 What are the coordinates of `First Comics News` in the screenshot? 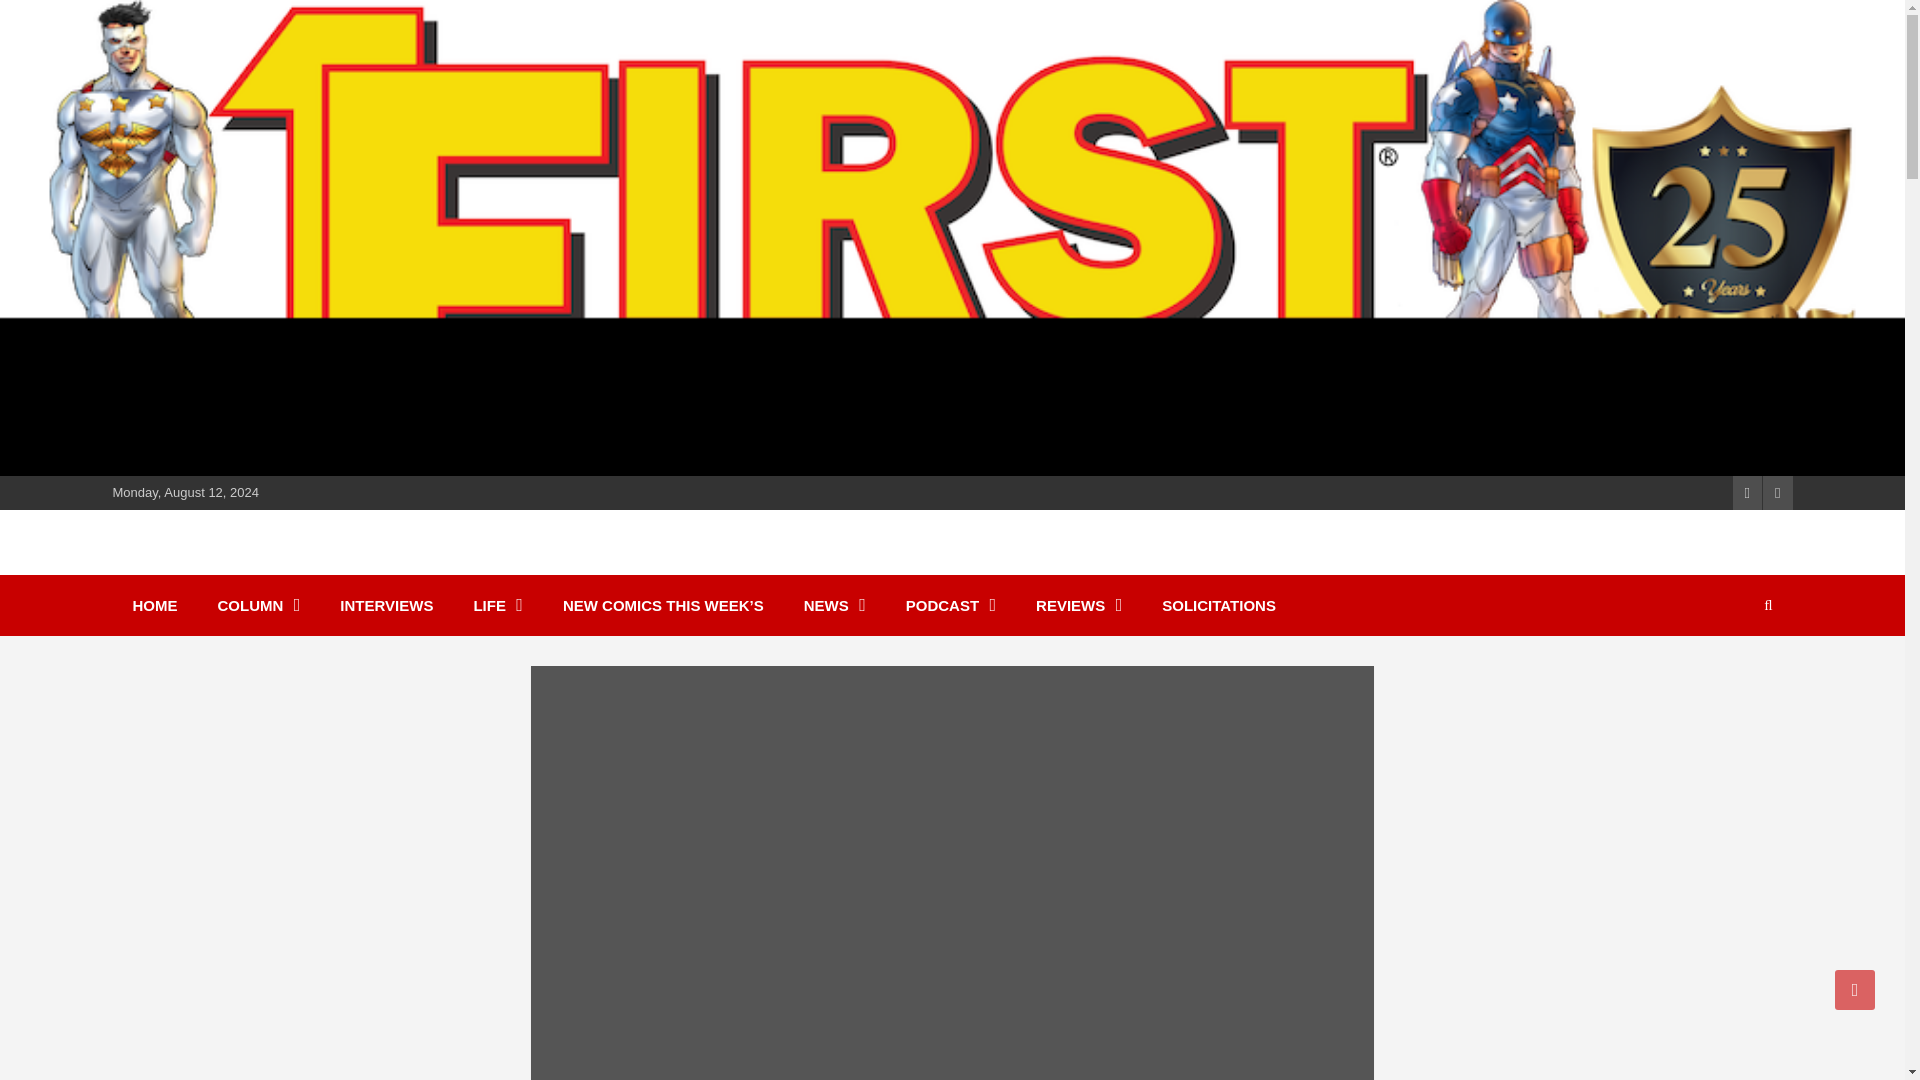 It's located at (290, 566).